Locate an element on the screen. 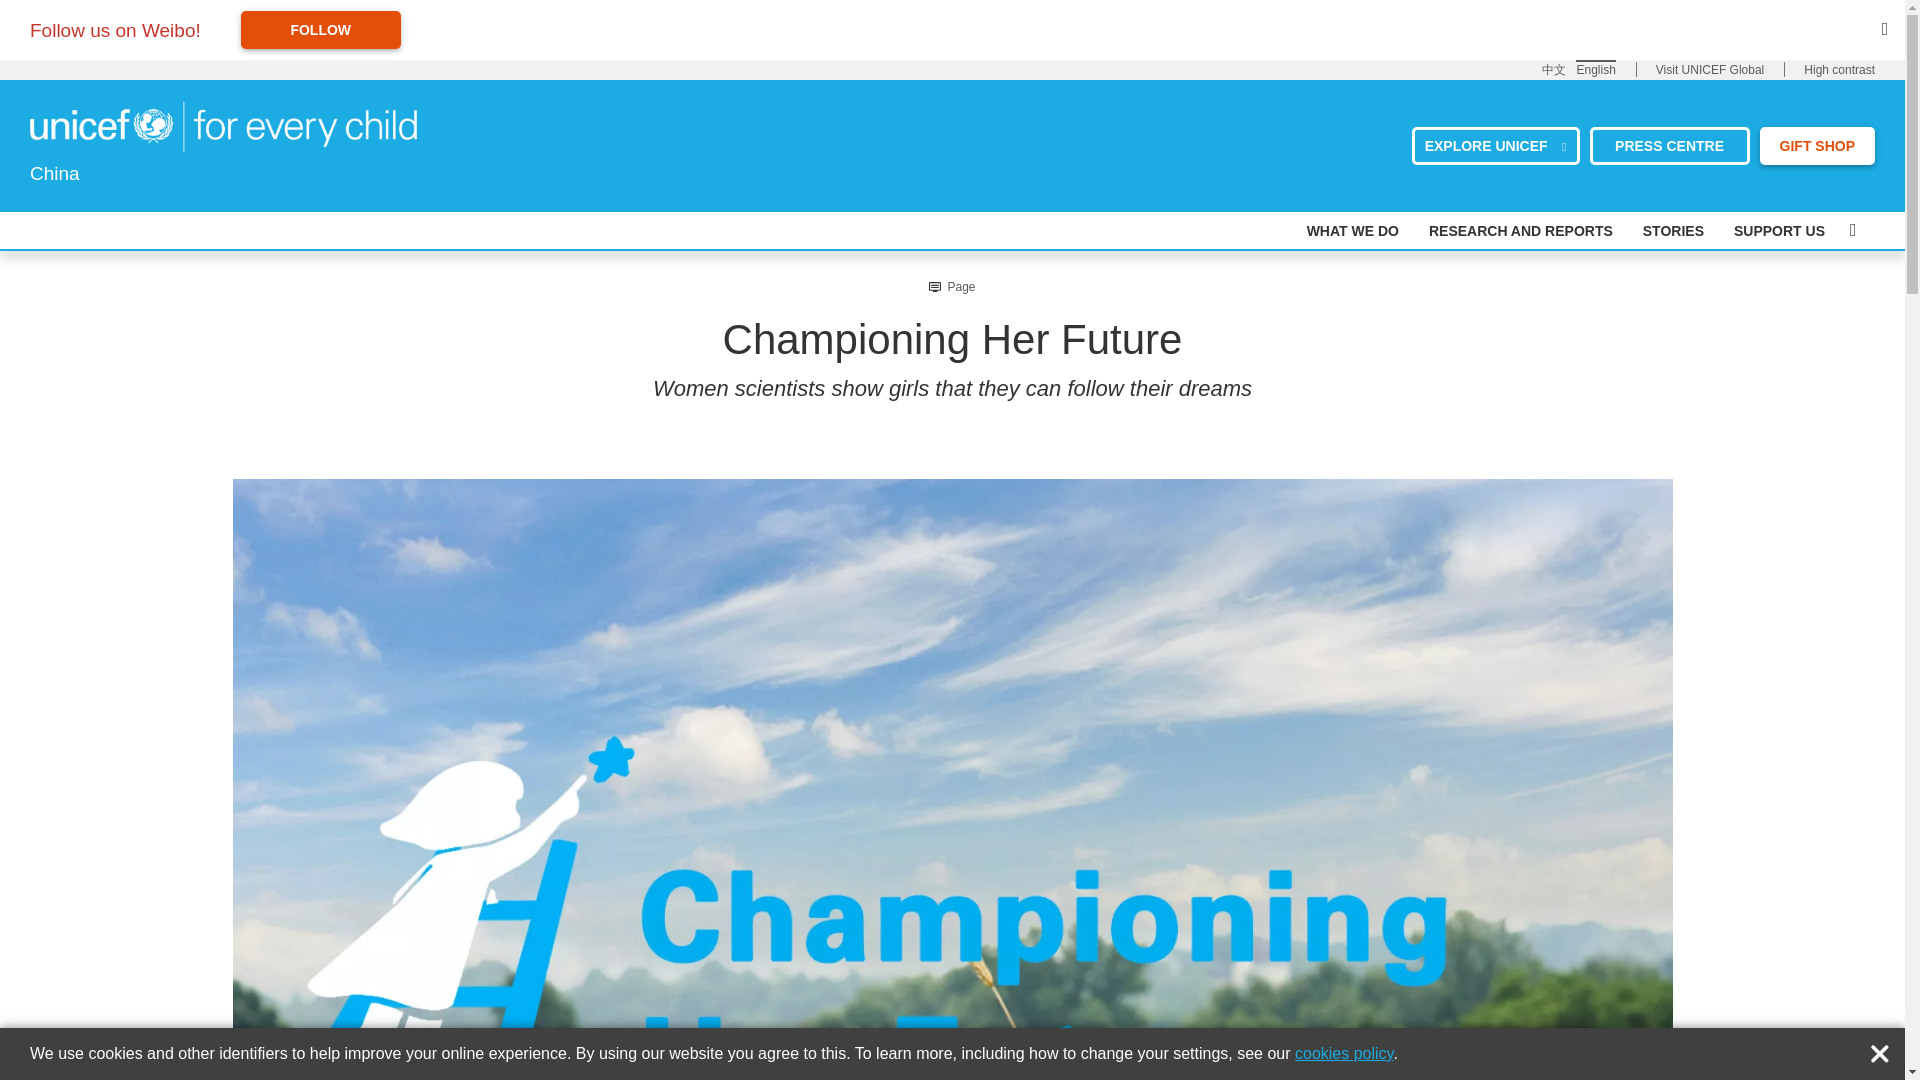  Ok is located at coordinates (1884, 1048).